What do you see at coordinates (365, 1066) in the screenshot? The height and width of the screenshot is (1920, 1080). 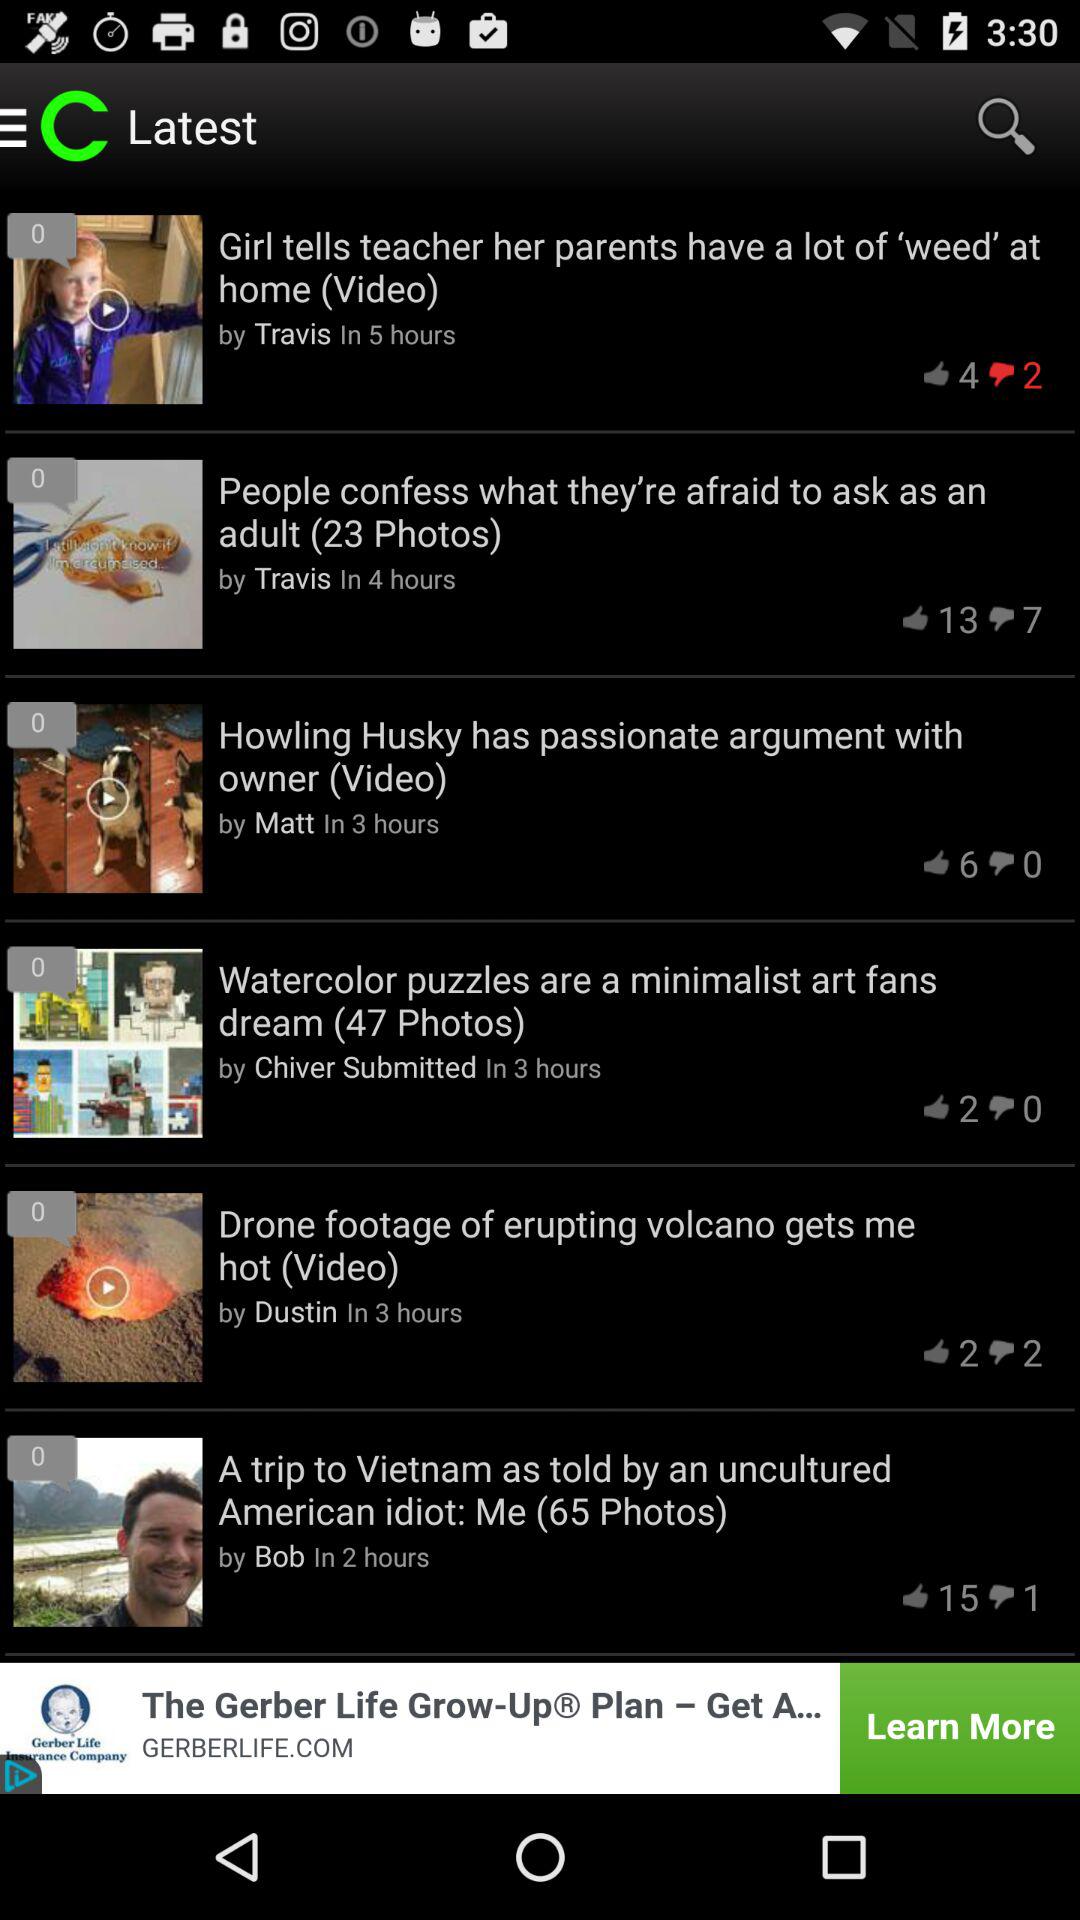 I see `tap item to the left of the in 3 hours item` at bounding box center [365, 1066].